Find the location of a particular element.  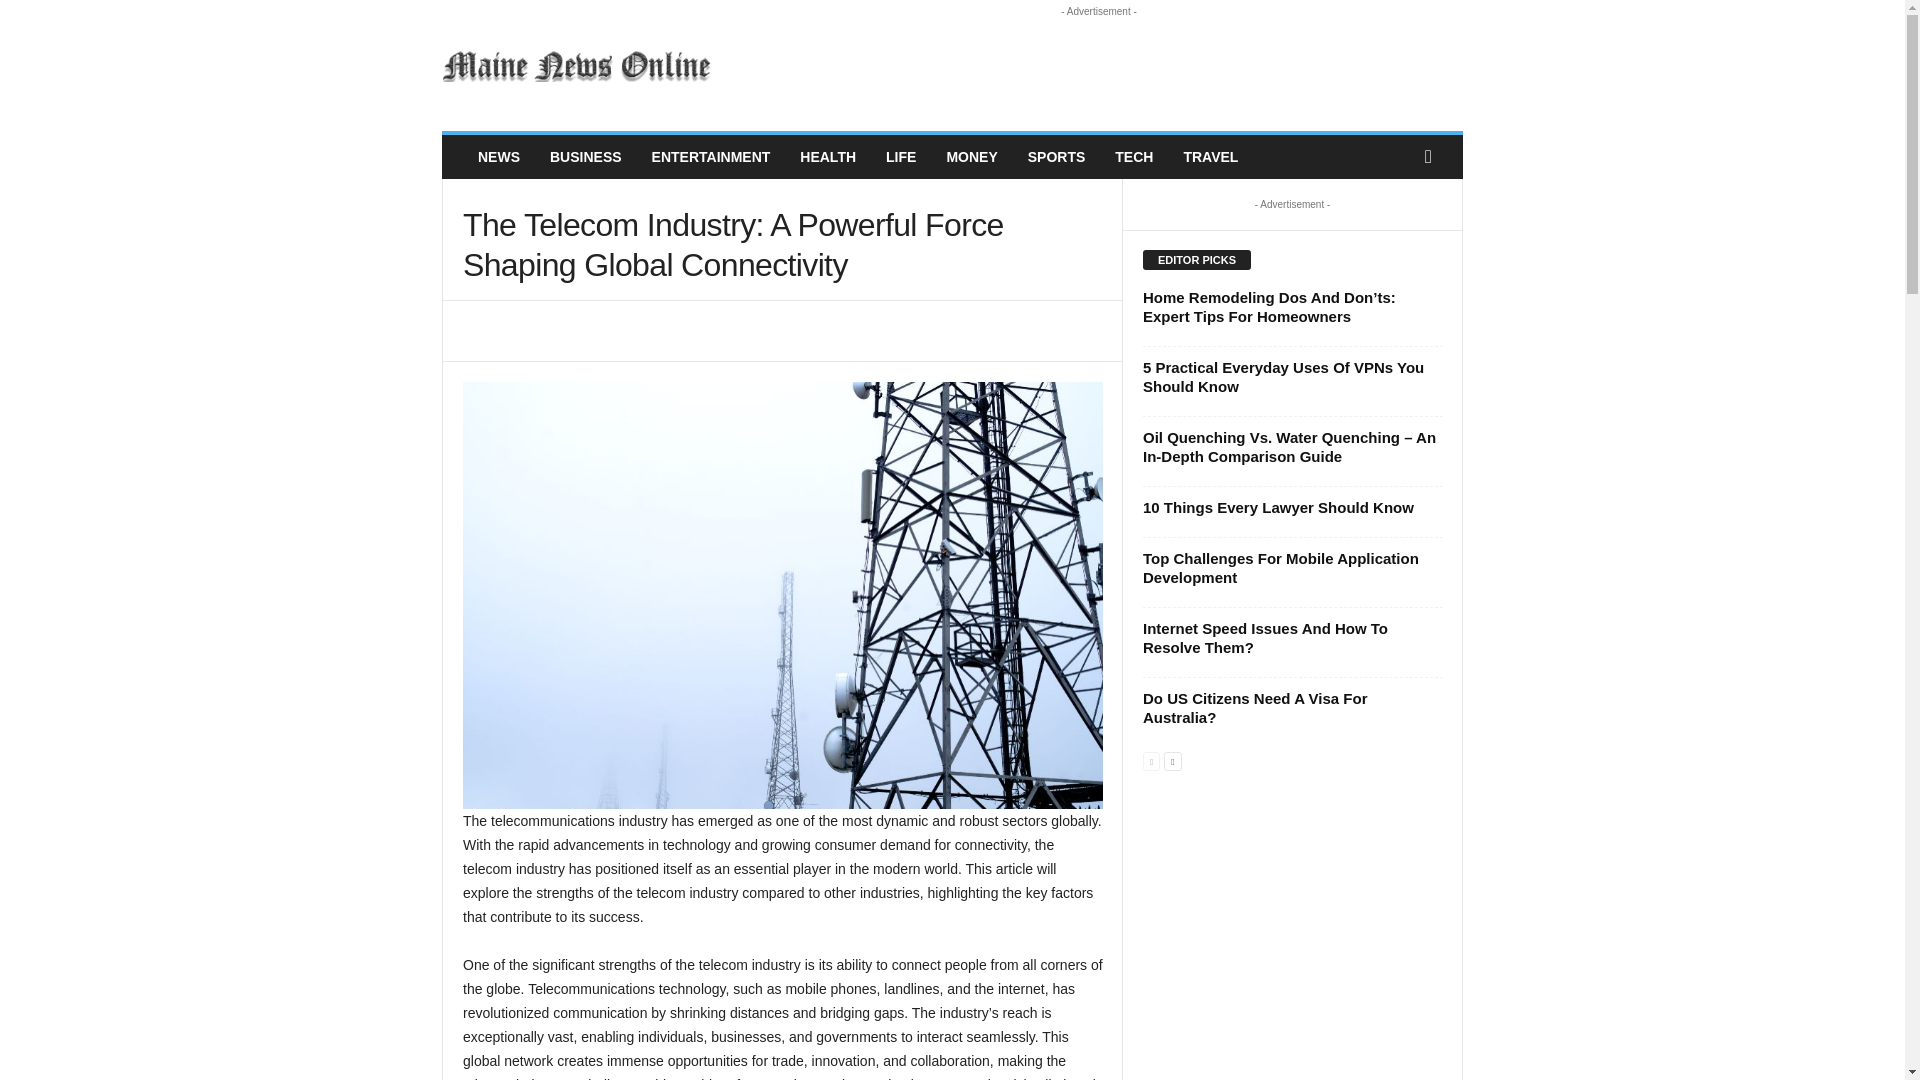

TECH is located at coordinates (1134, 157).